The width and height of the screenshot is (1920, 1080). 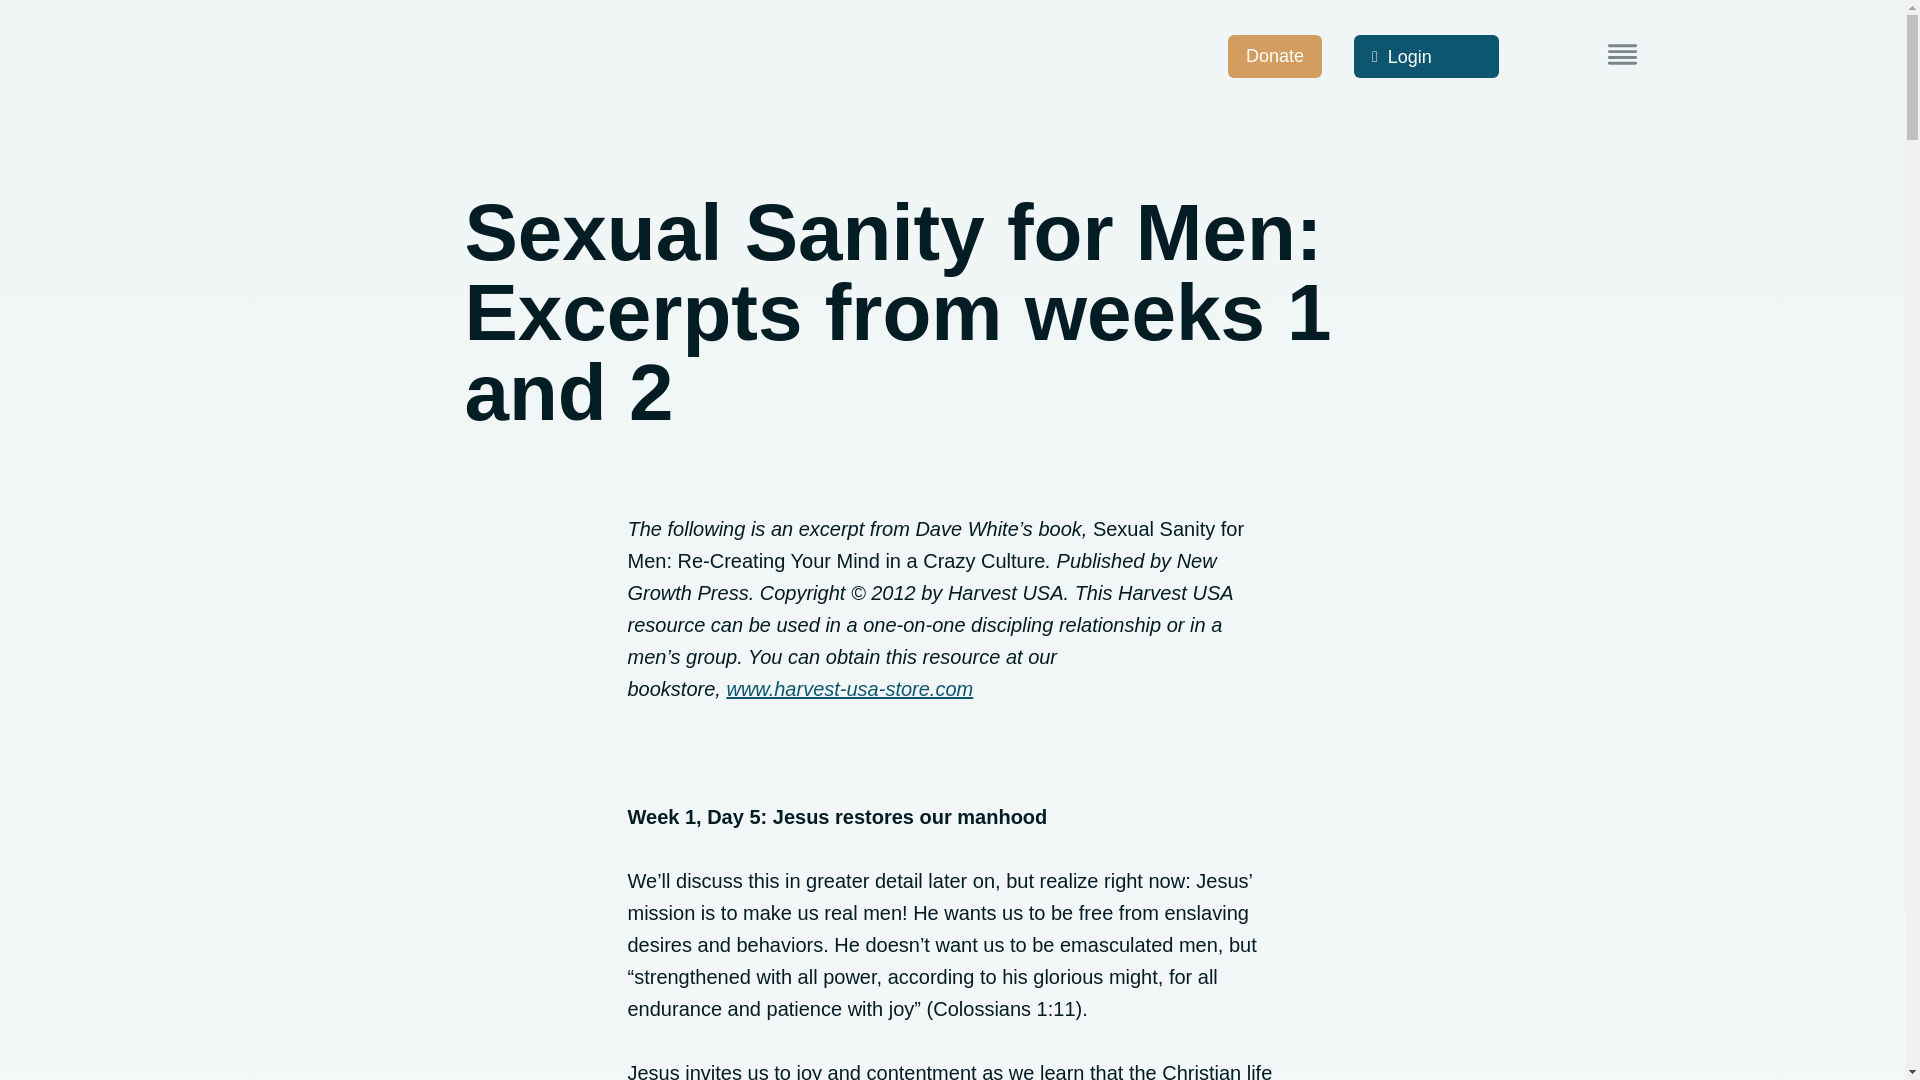 I want to click on Learn More, so click(x=1622, y=54).